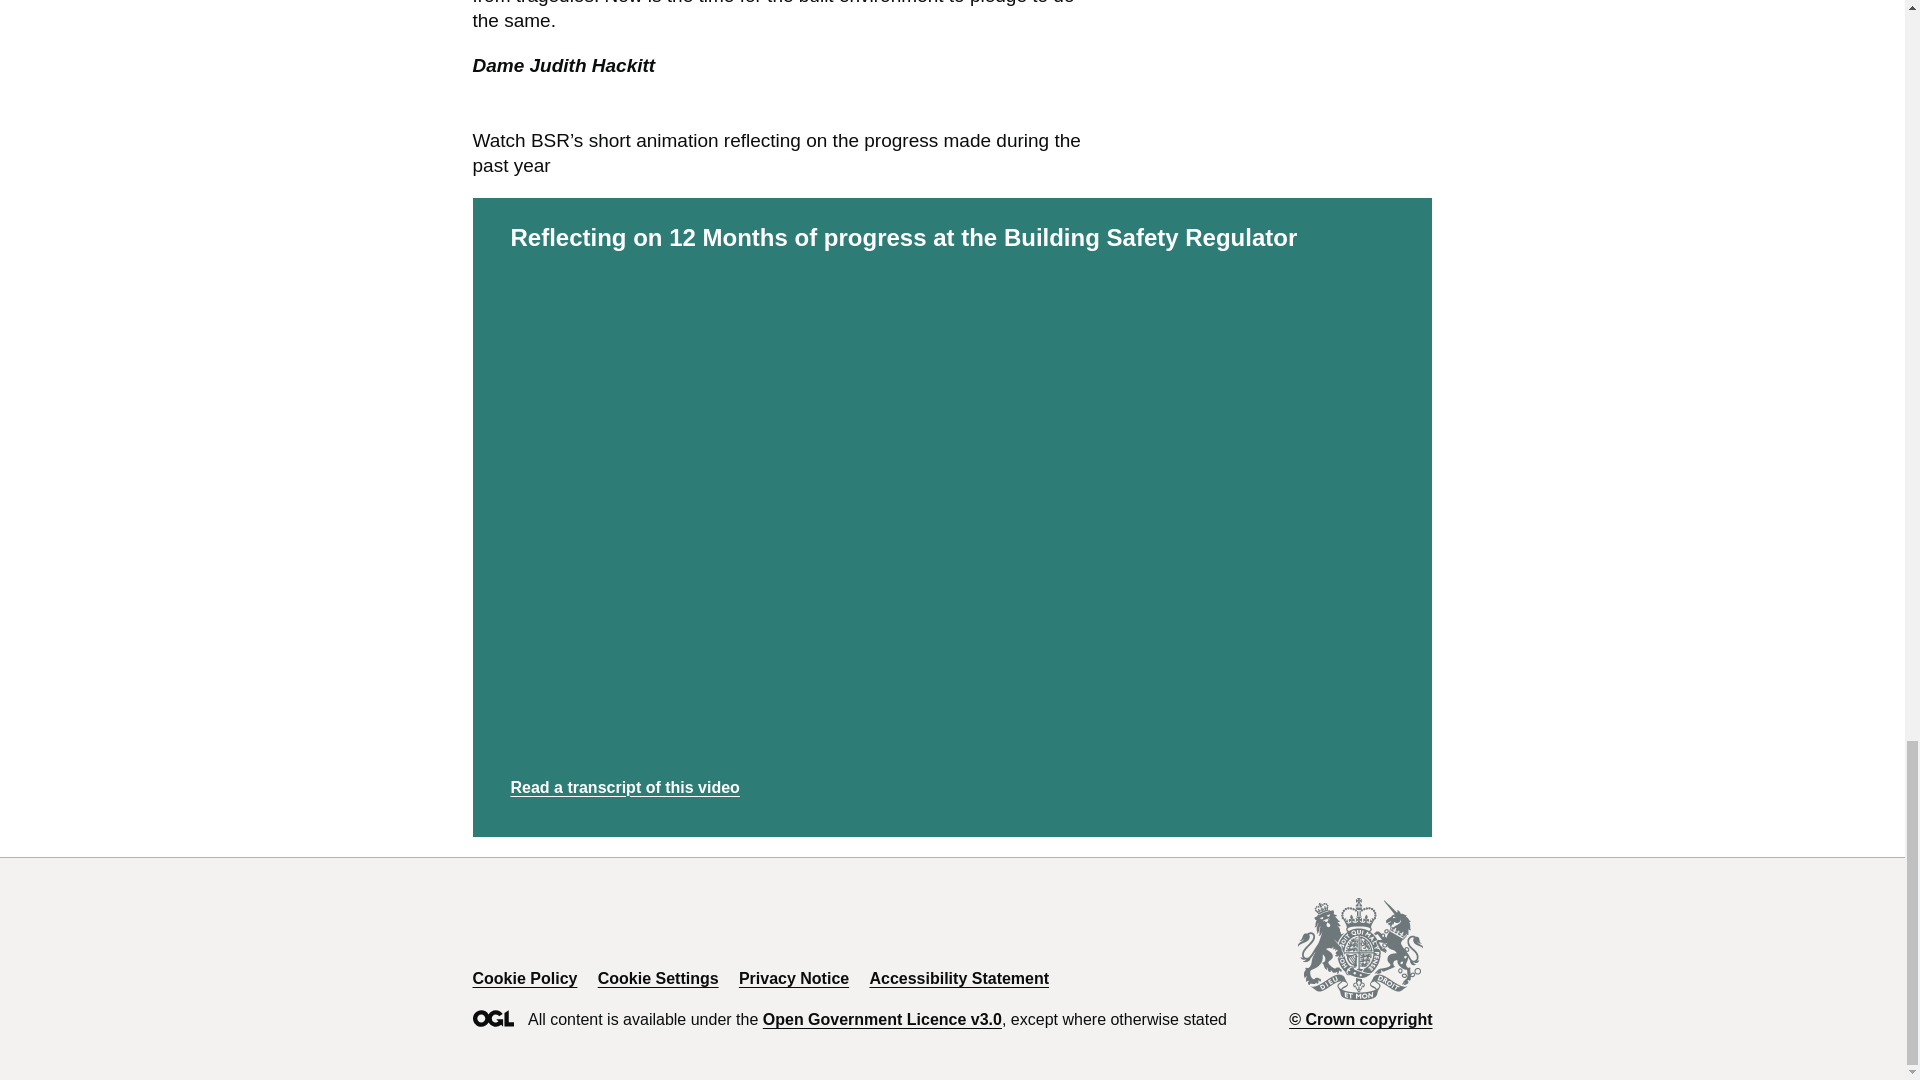  Describe the element at coordinates (524, 978) in the screenshot. I see `Cookie Policy` at that location.